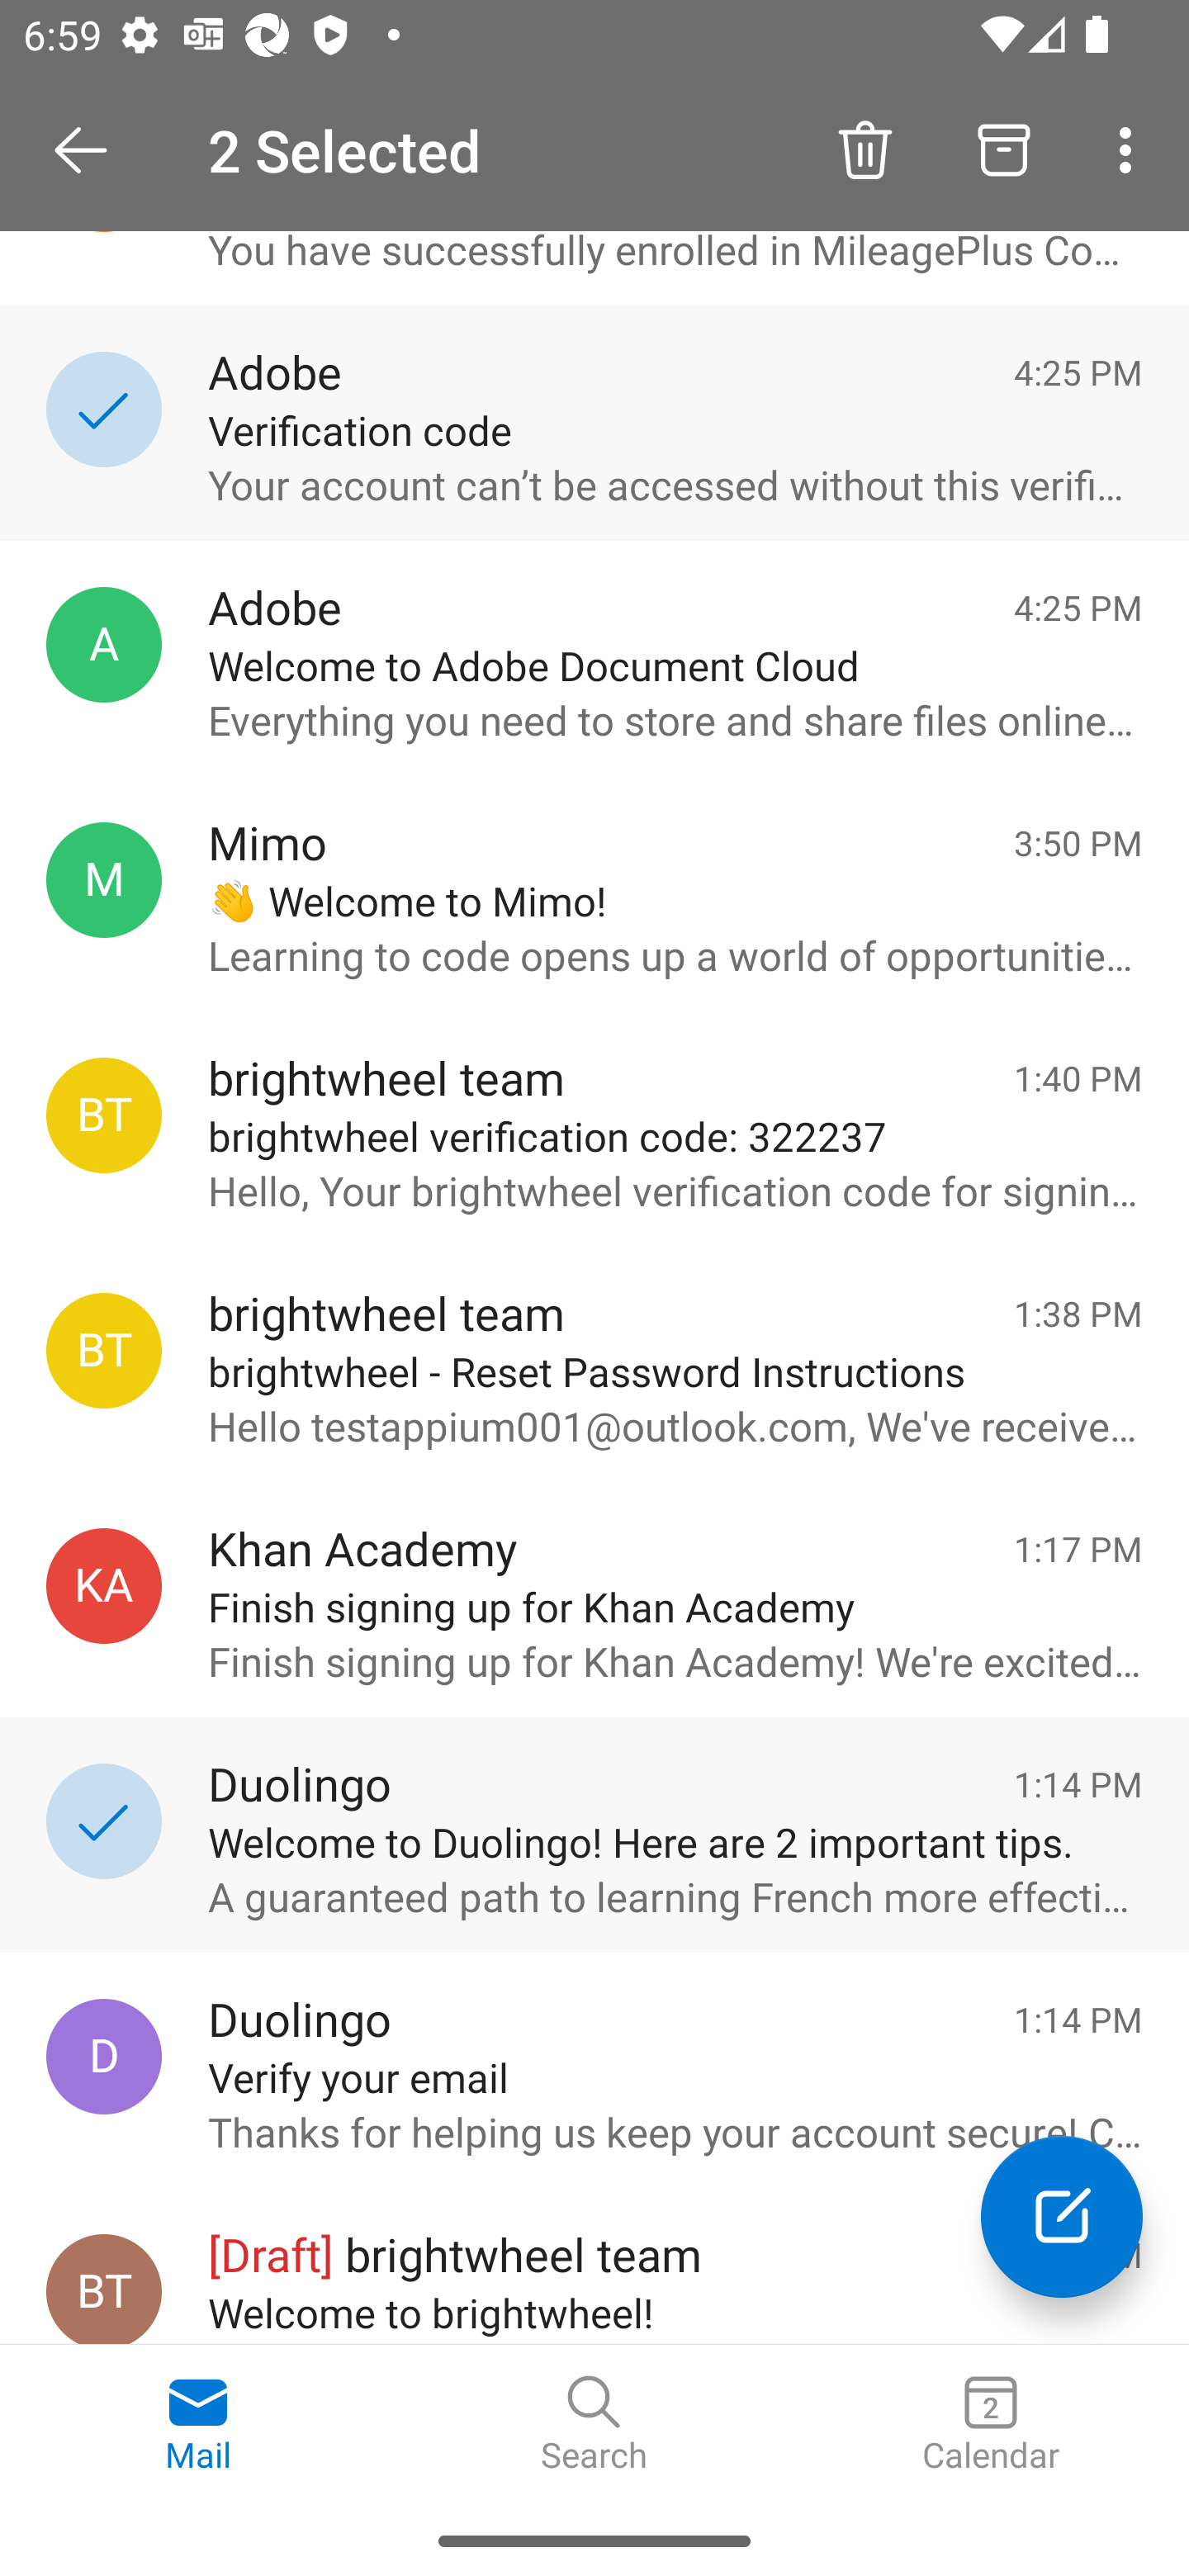 This screenshot has width=1189, height=2576. What do you see at coordinates (104, 1585) in the screenshot?
I see `Khan Academy, no-reply@khanacademy.org` at bounding box center [104, 1585].